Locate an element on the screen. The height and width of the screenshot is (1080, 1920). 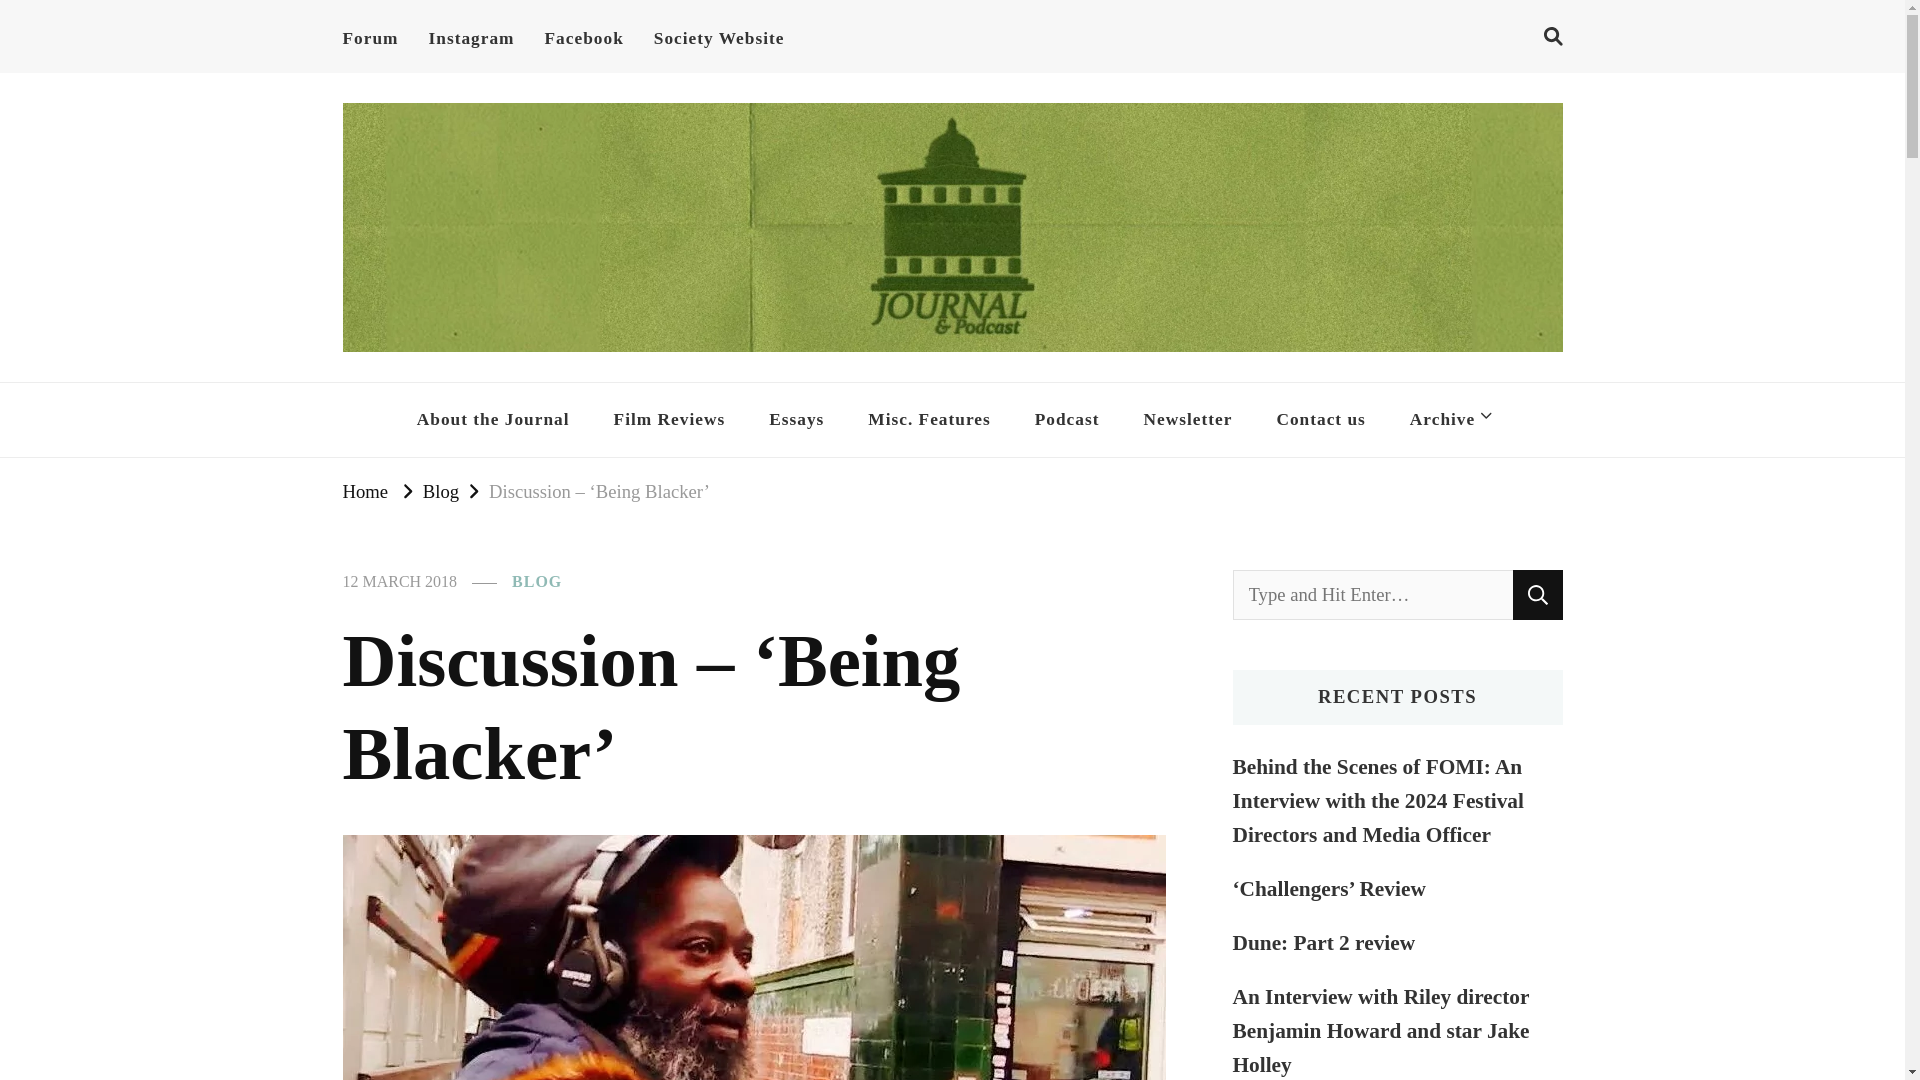
12 MARCH 2018 is located at coordinates (398, 582).